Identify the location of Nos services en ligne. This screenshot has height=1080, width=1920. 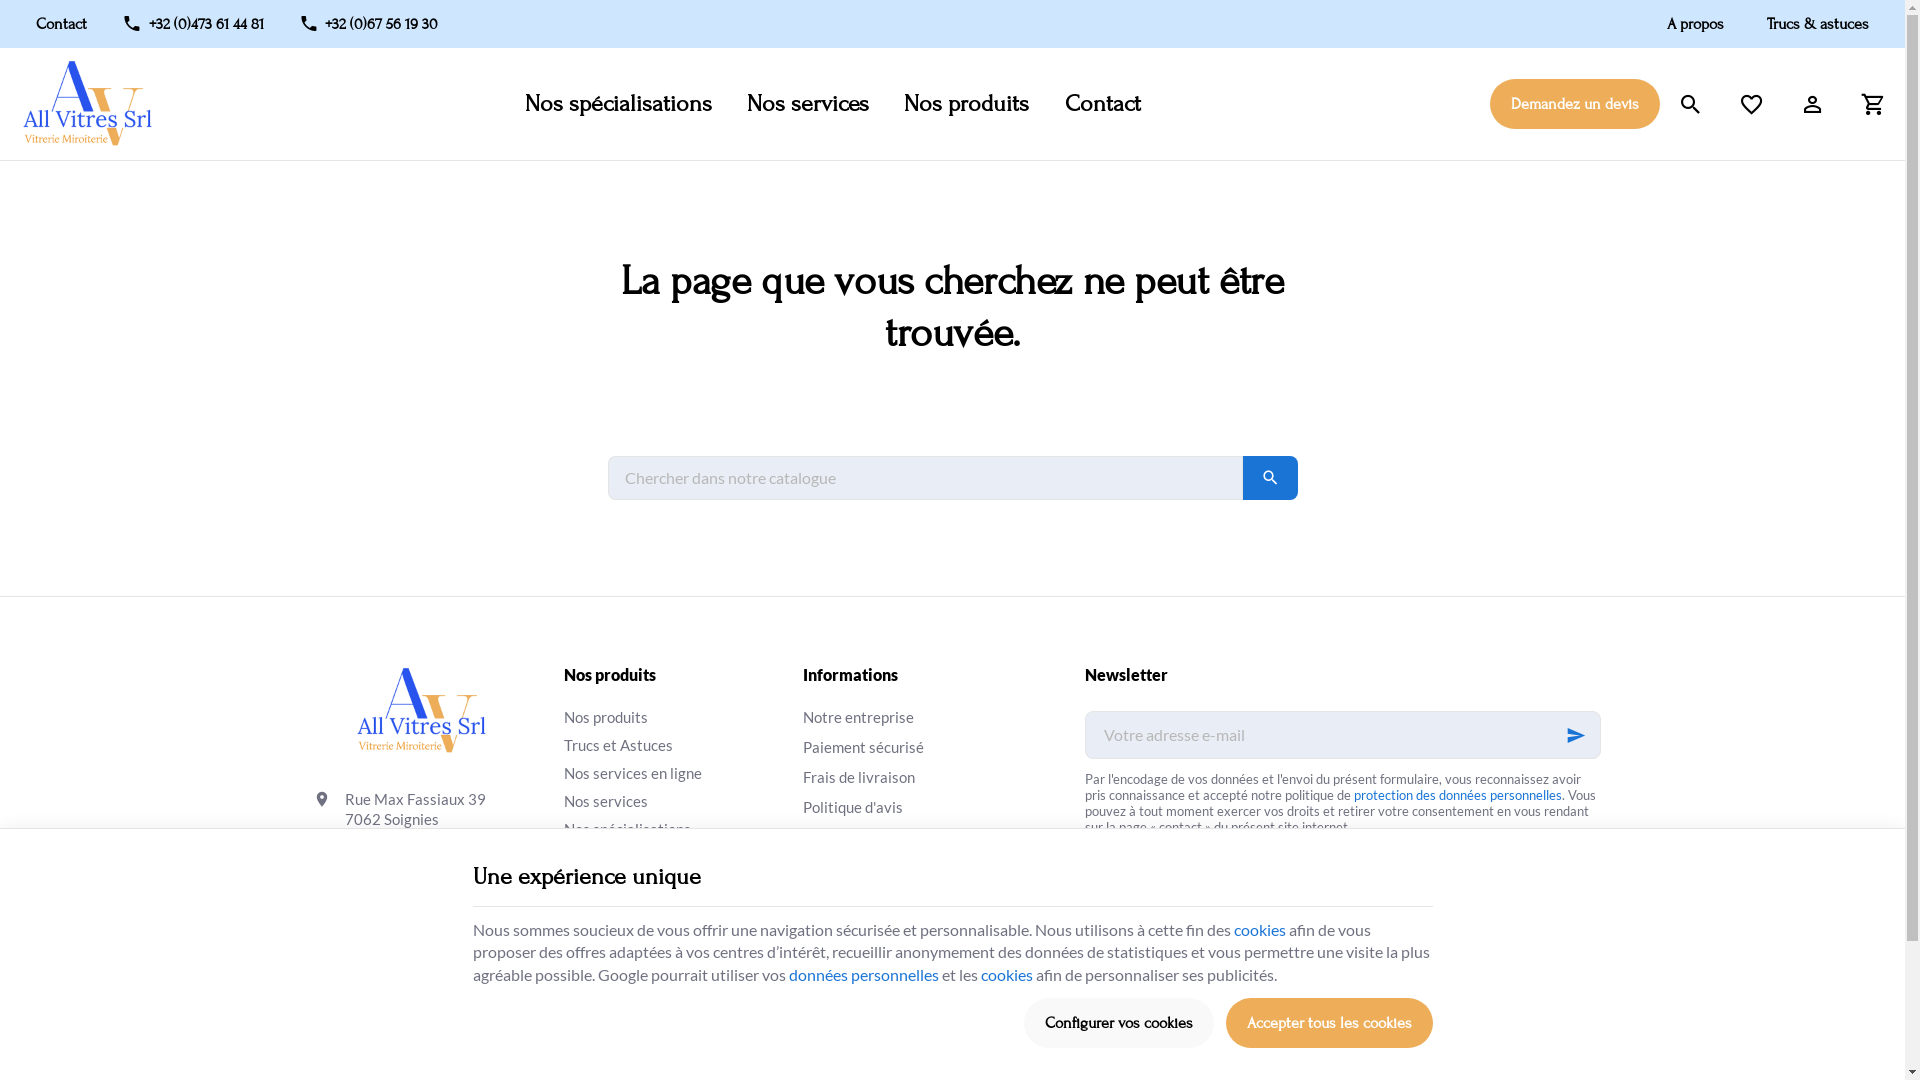
(671, 772).